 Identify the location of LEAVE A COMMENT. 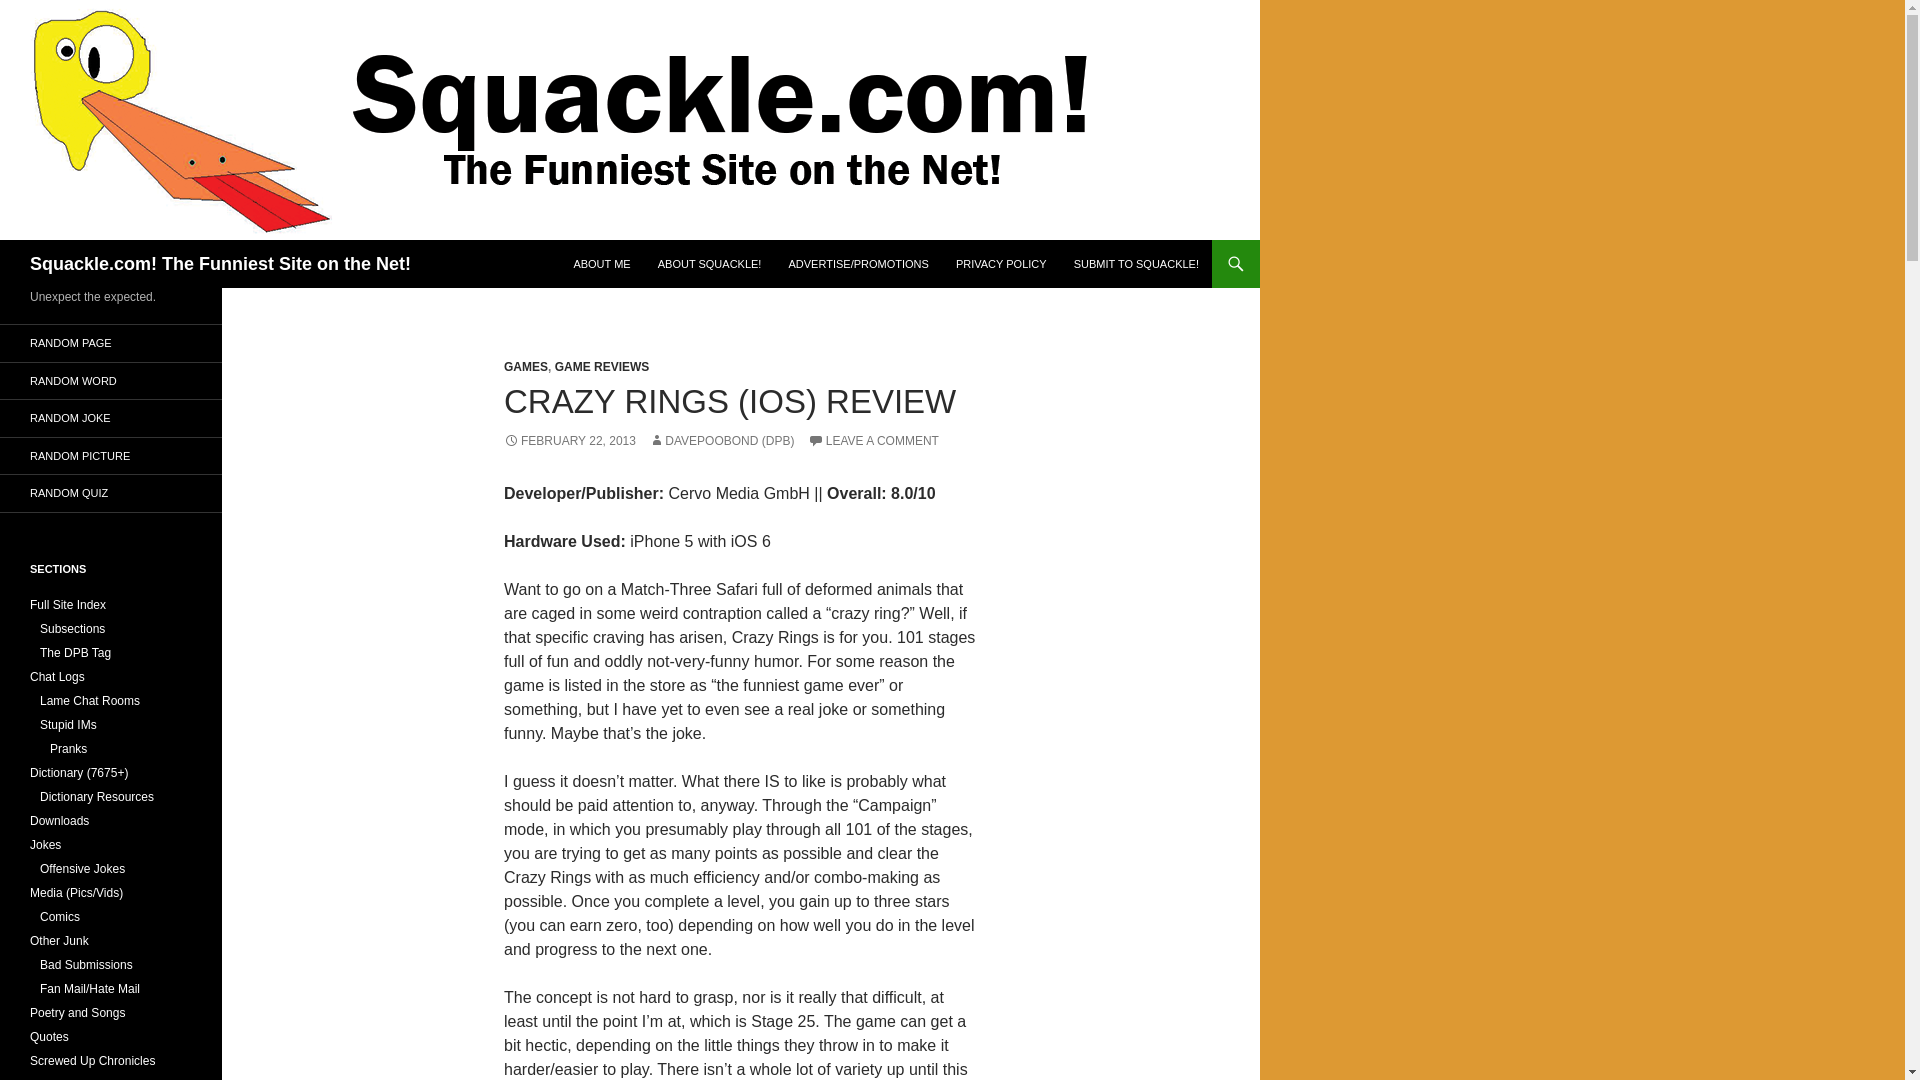
(873, 441).